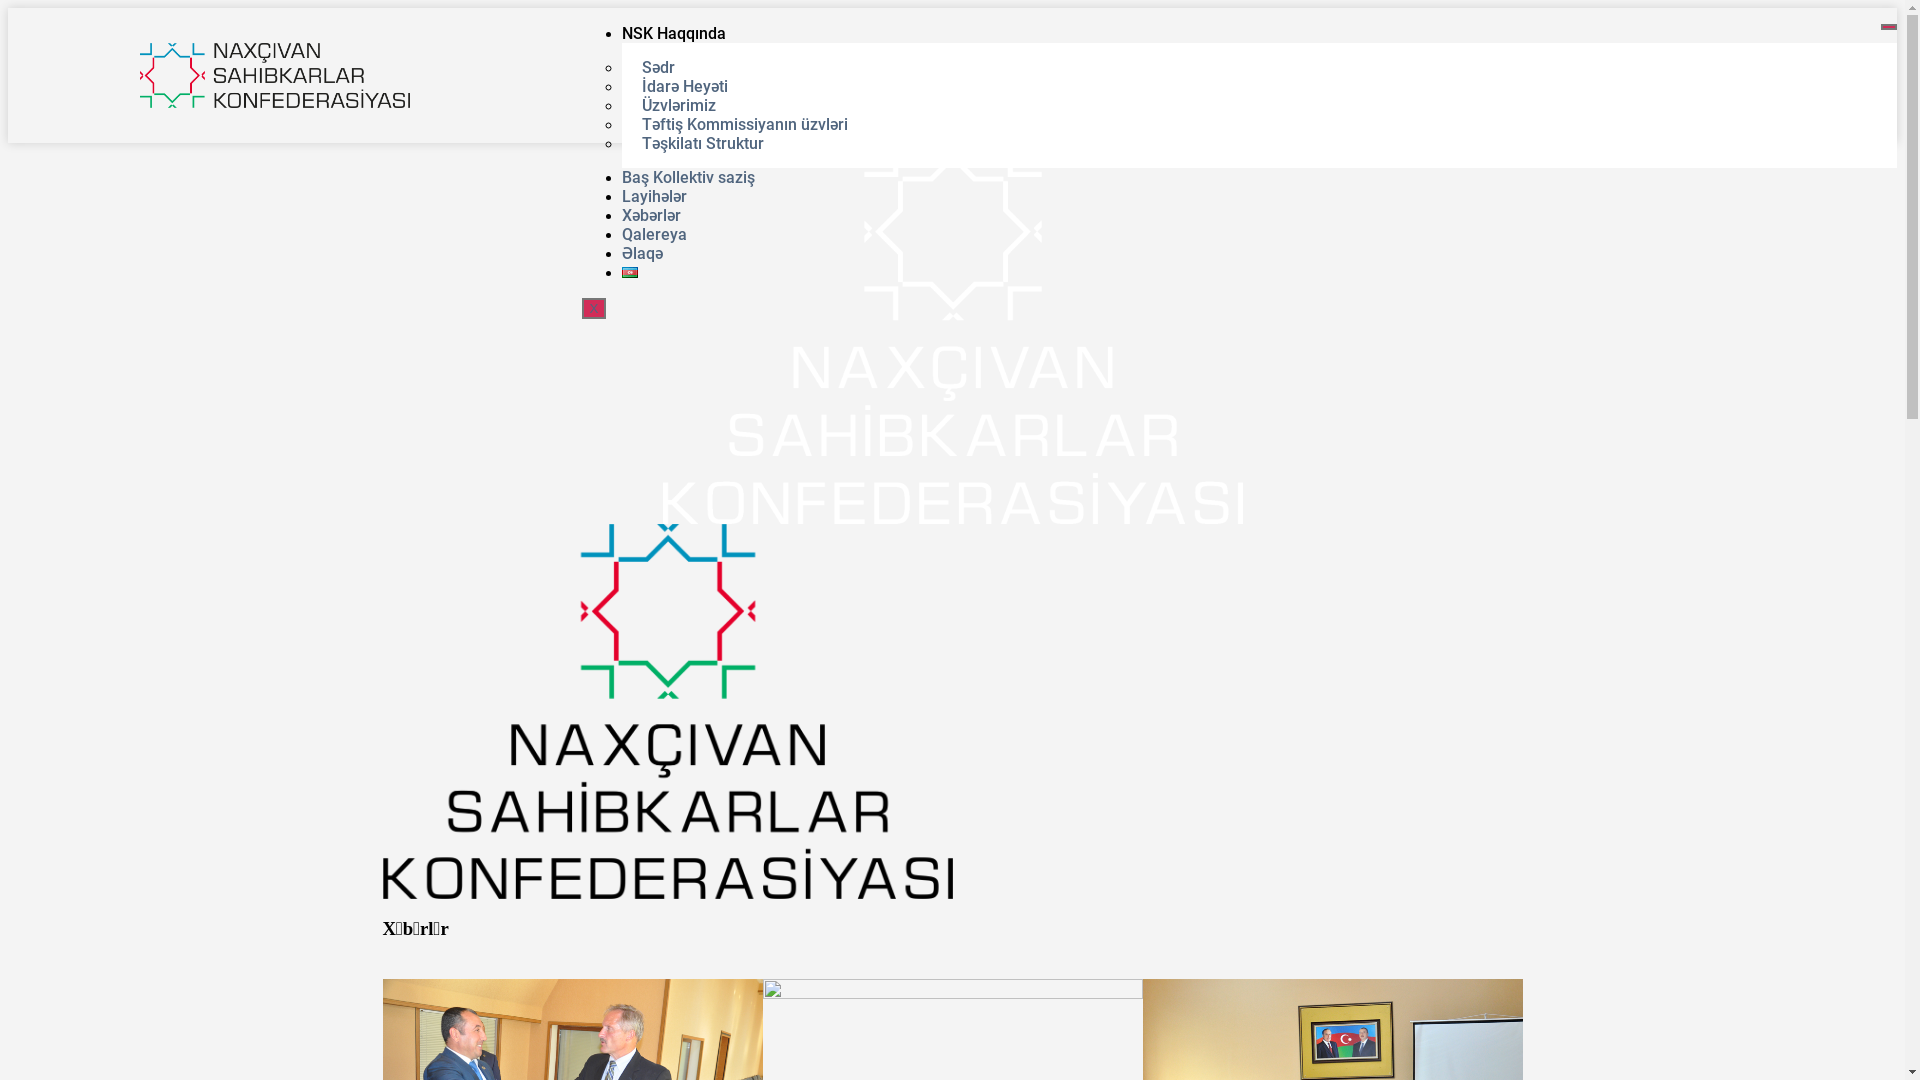 Image resolution: width=1920 pixels, height=1080 pixels. Describe the element at coordinates (670, 234) in the screenshot. I see `Qalereya` at that location.